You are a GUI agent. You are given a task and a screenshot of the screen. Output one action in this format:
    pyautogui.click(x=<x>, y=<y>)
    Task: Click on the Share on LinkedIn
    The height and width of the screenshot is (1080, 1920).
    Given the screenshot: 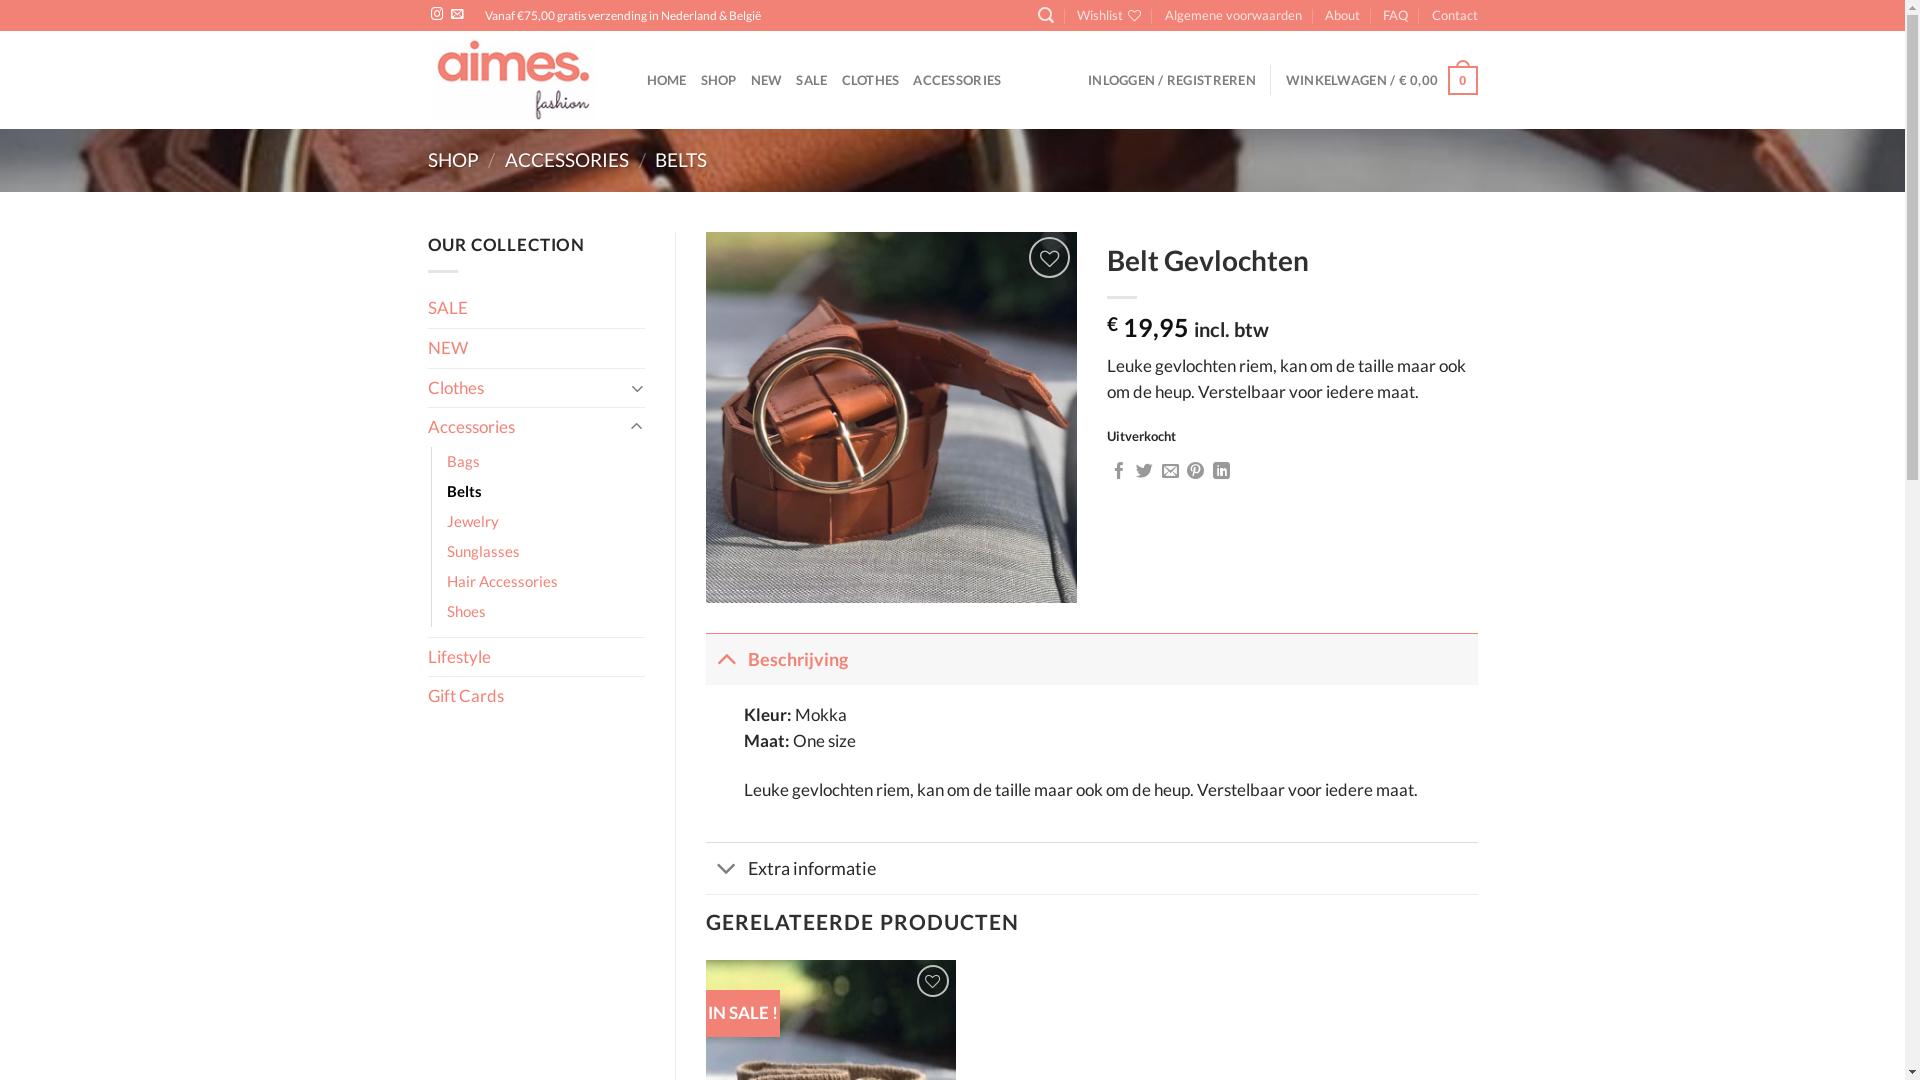 What is the action you would take?
    pyautogui.click(x=1222, y=472)
    